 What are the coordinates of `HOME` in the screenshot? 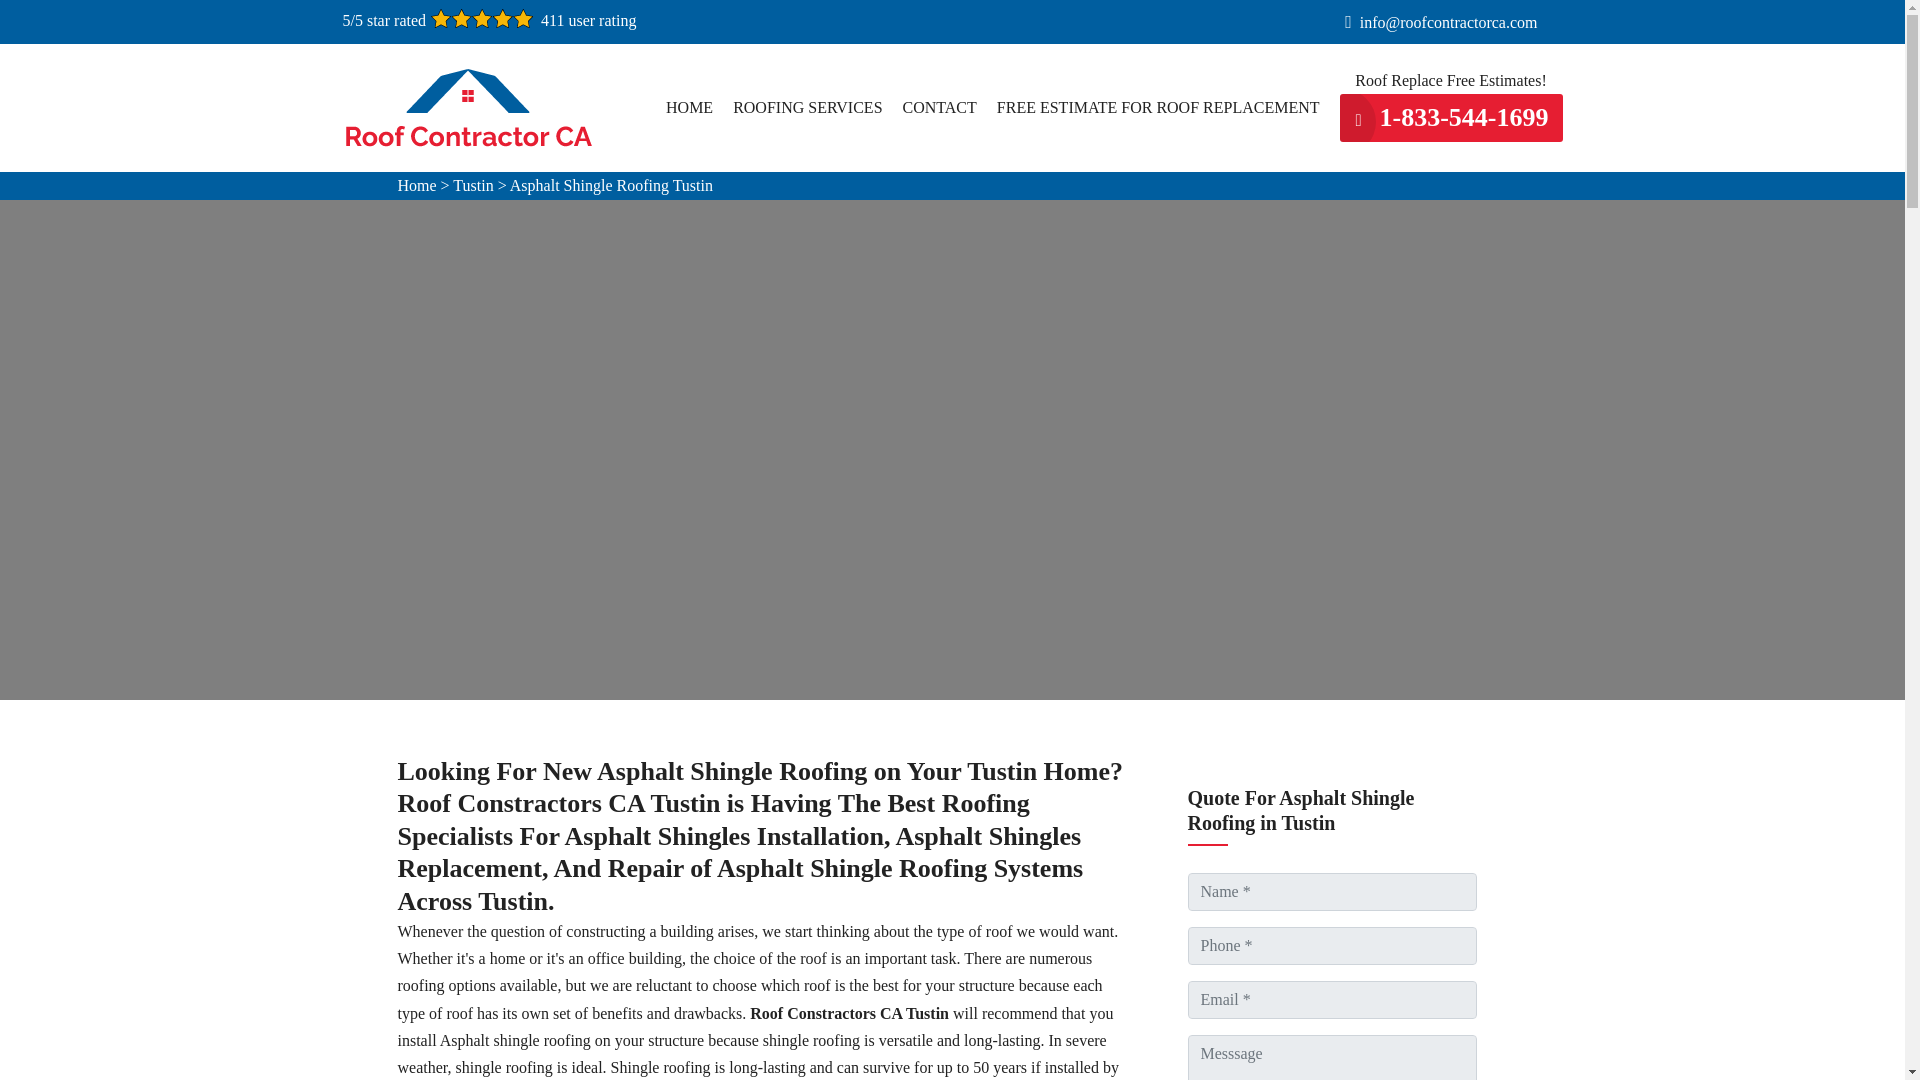 It's located at (689, 108).